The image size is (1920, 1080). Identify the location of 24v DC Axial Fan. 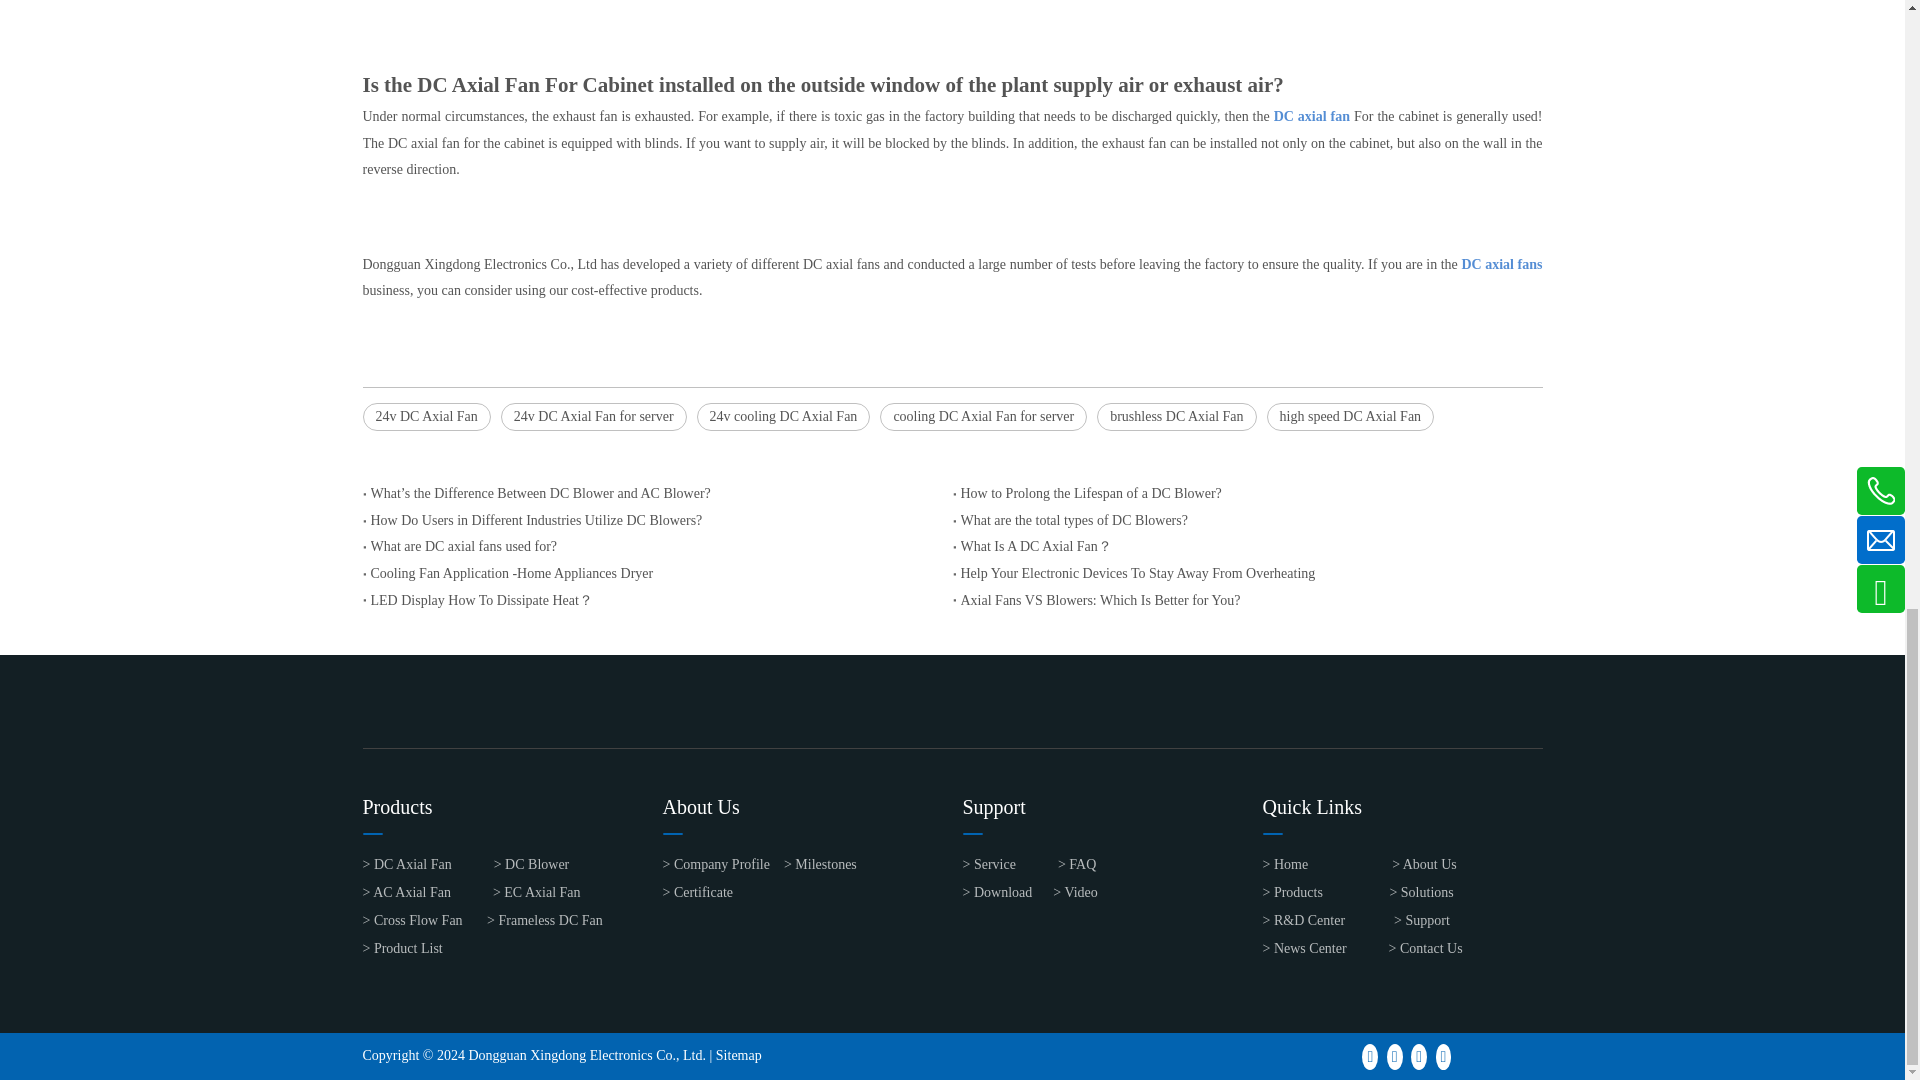
(426, 417).